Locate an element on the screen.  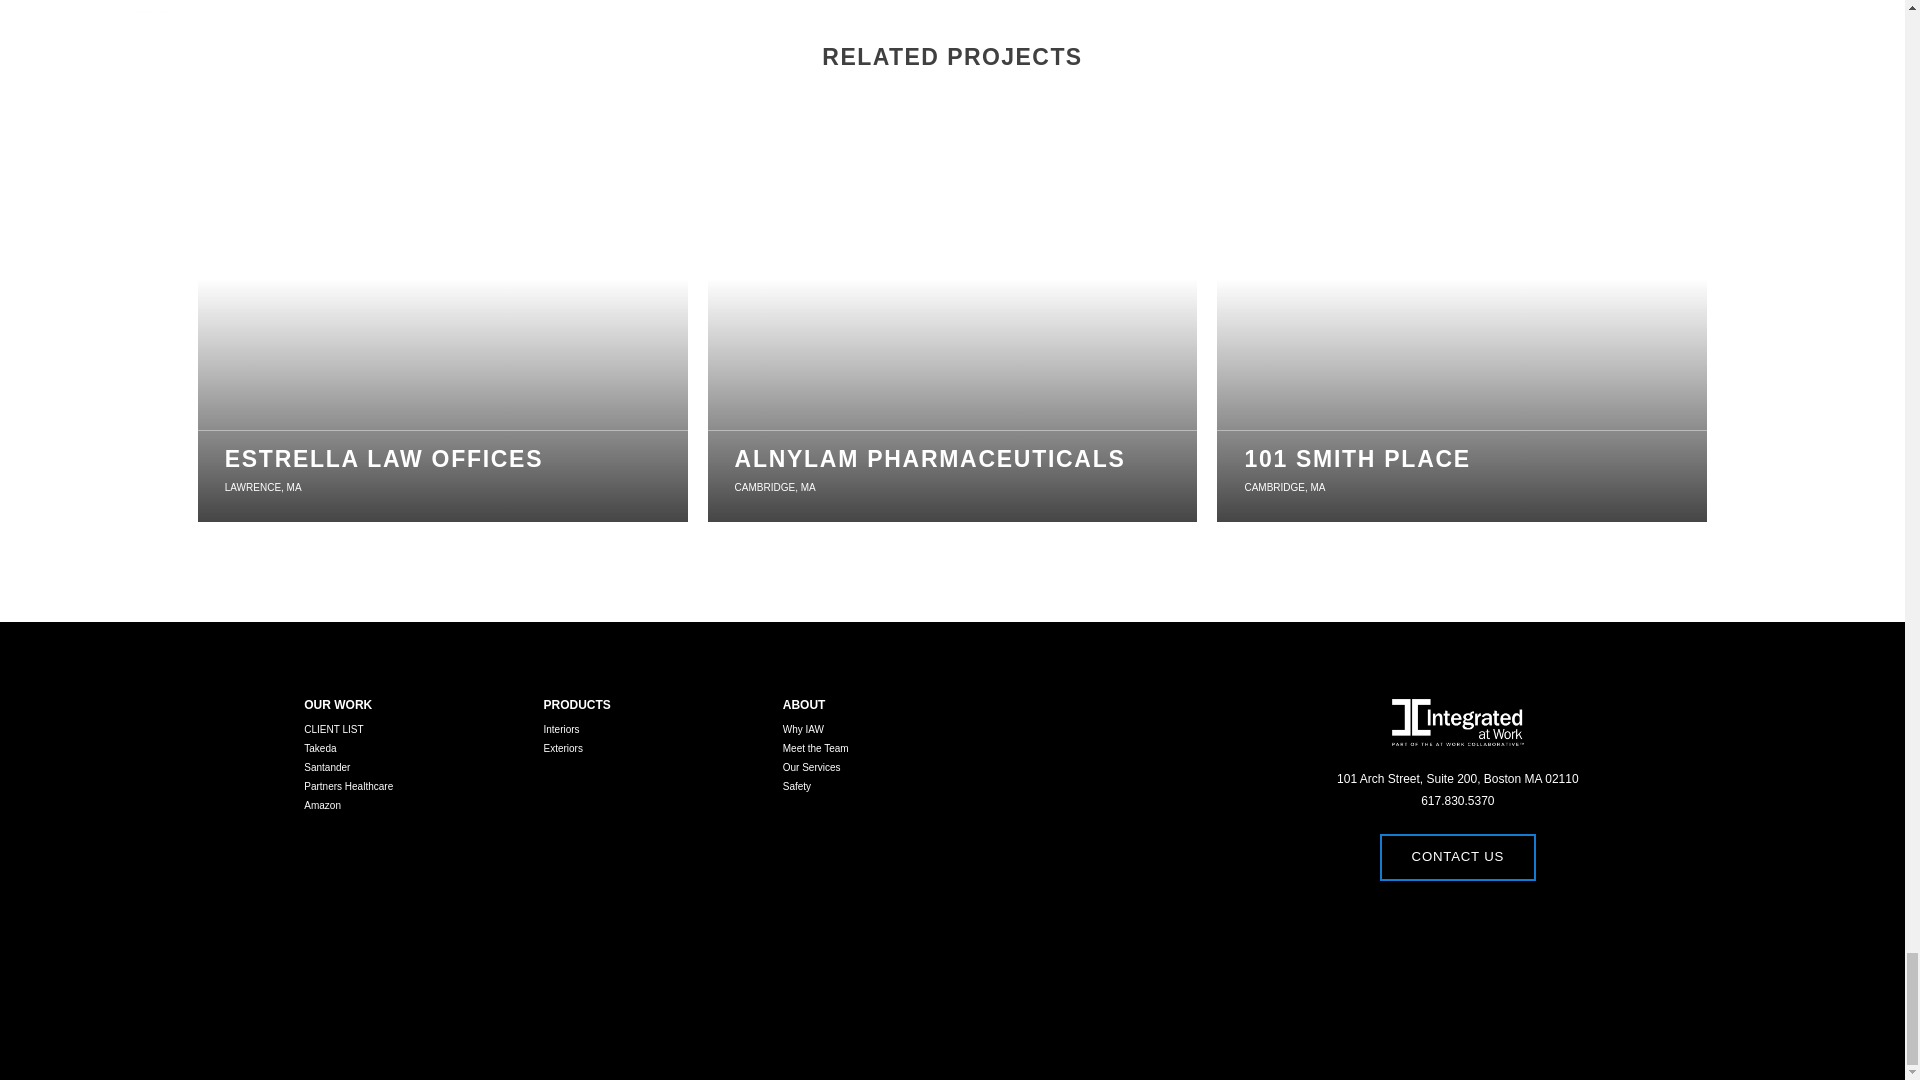
Partners Healthcare is located at coordinates (442, 329).